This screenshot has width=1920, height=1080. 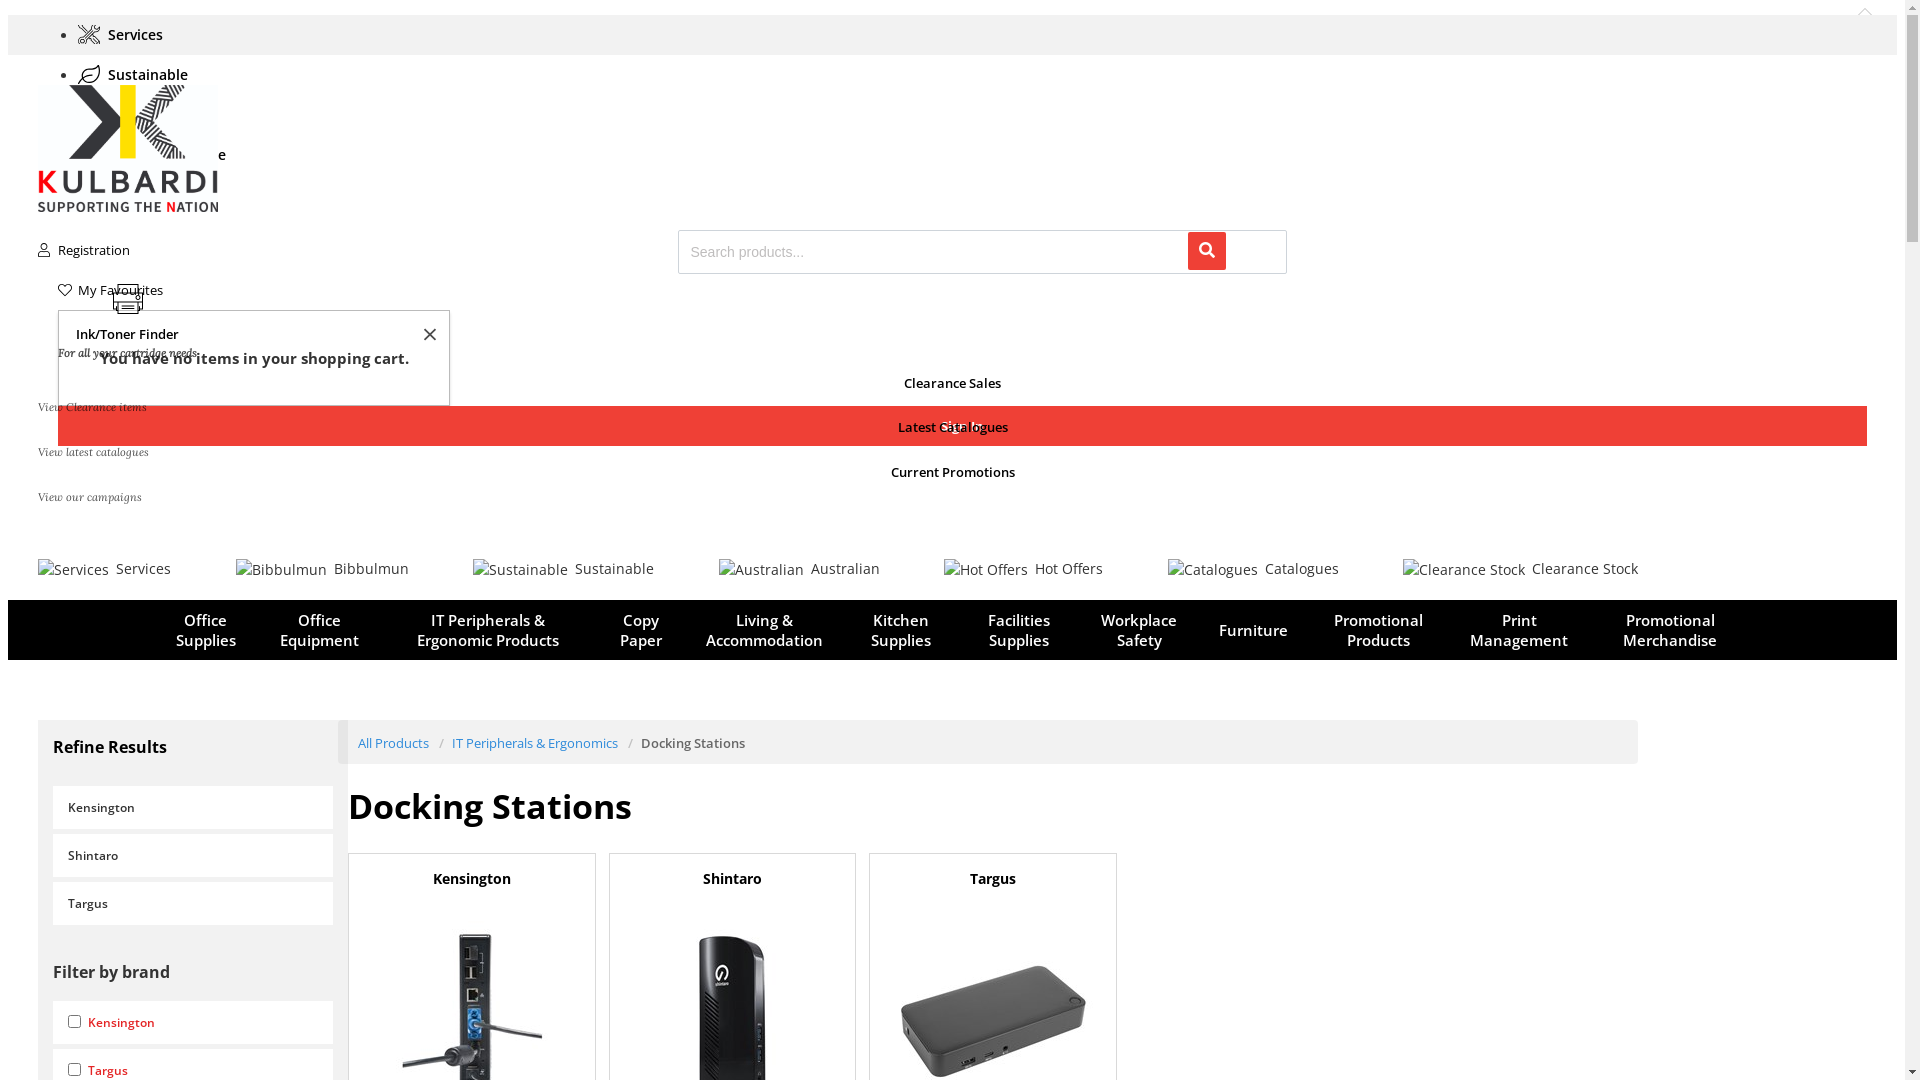 What do you see at coordinates (1670, 630) in the screenshot?
I see `Promotional Merchandise` at bounding box center [1670, 630].